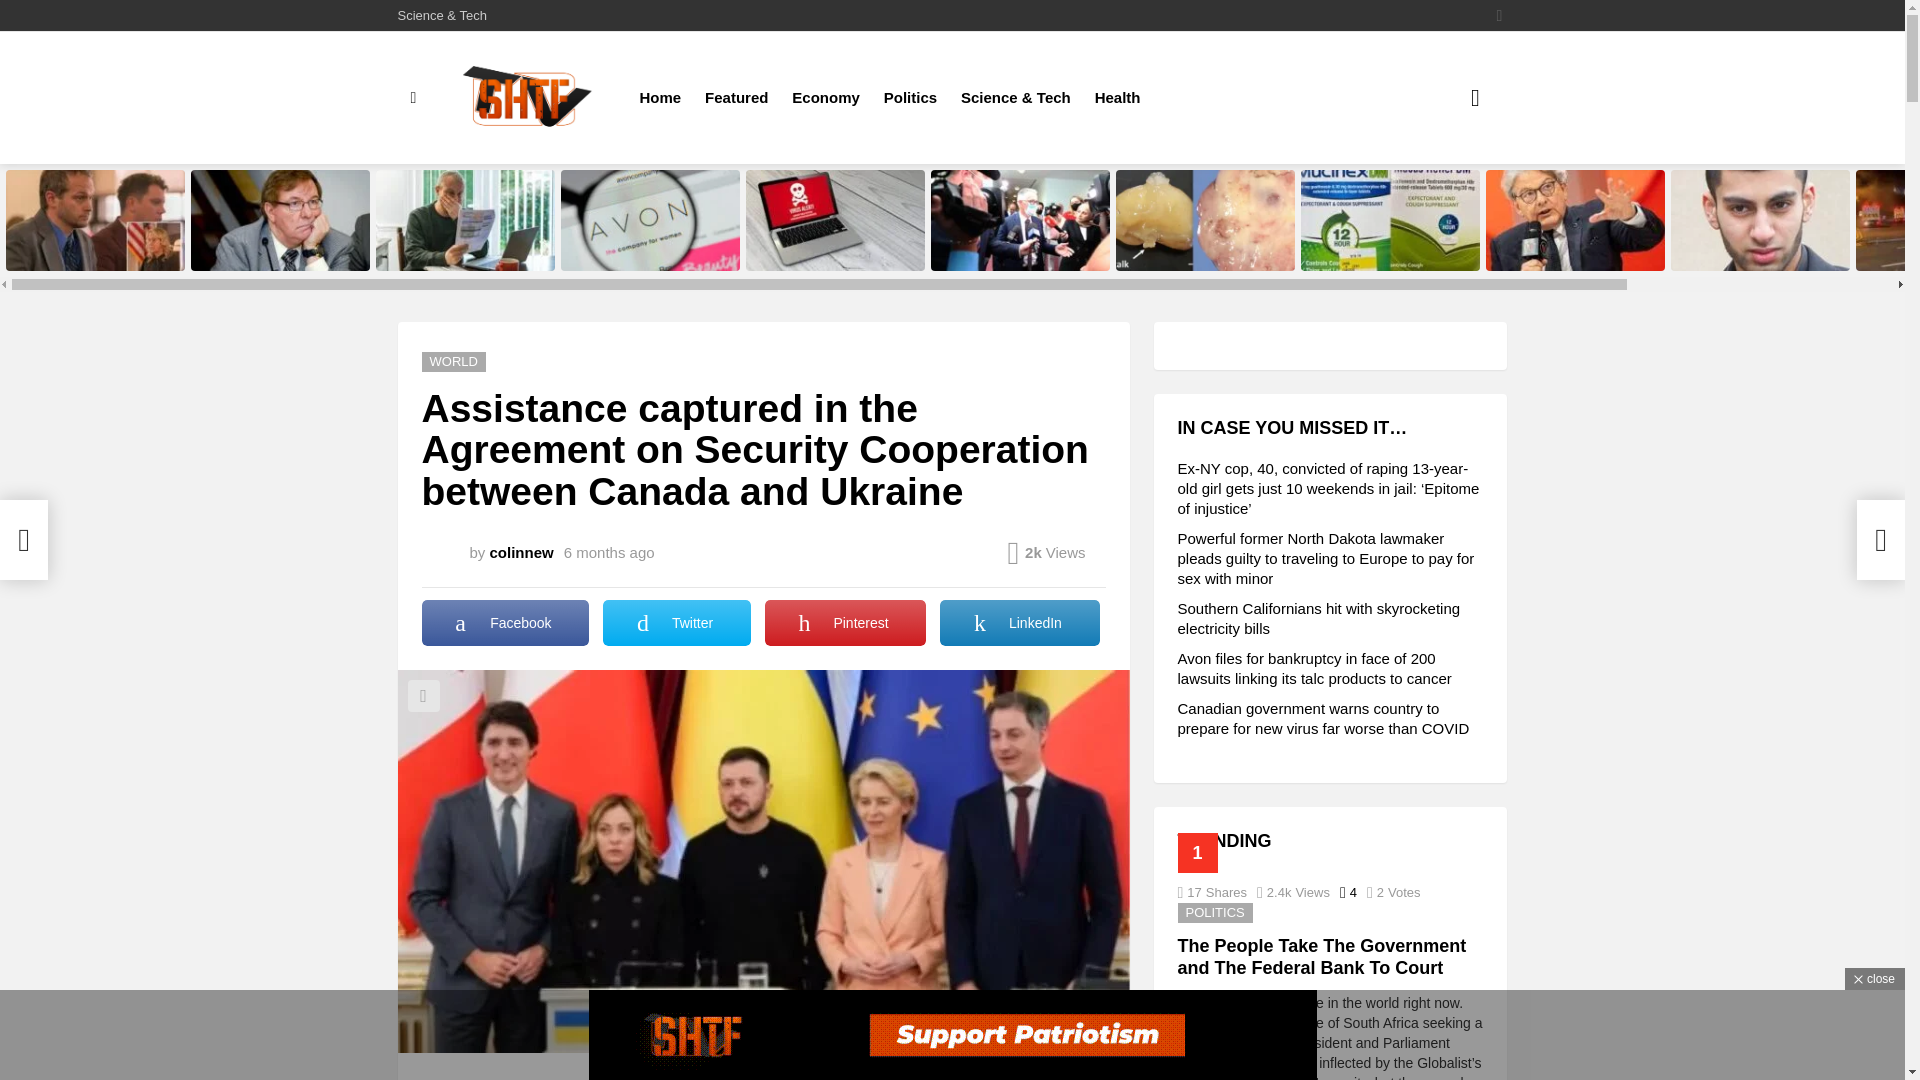 The image size is (1920, 1080). Describe the element at coordinates (825, 98) in the screenshot. I see `Economy` at that location.